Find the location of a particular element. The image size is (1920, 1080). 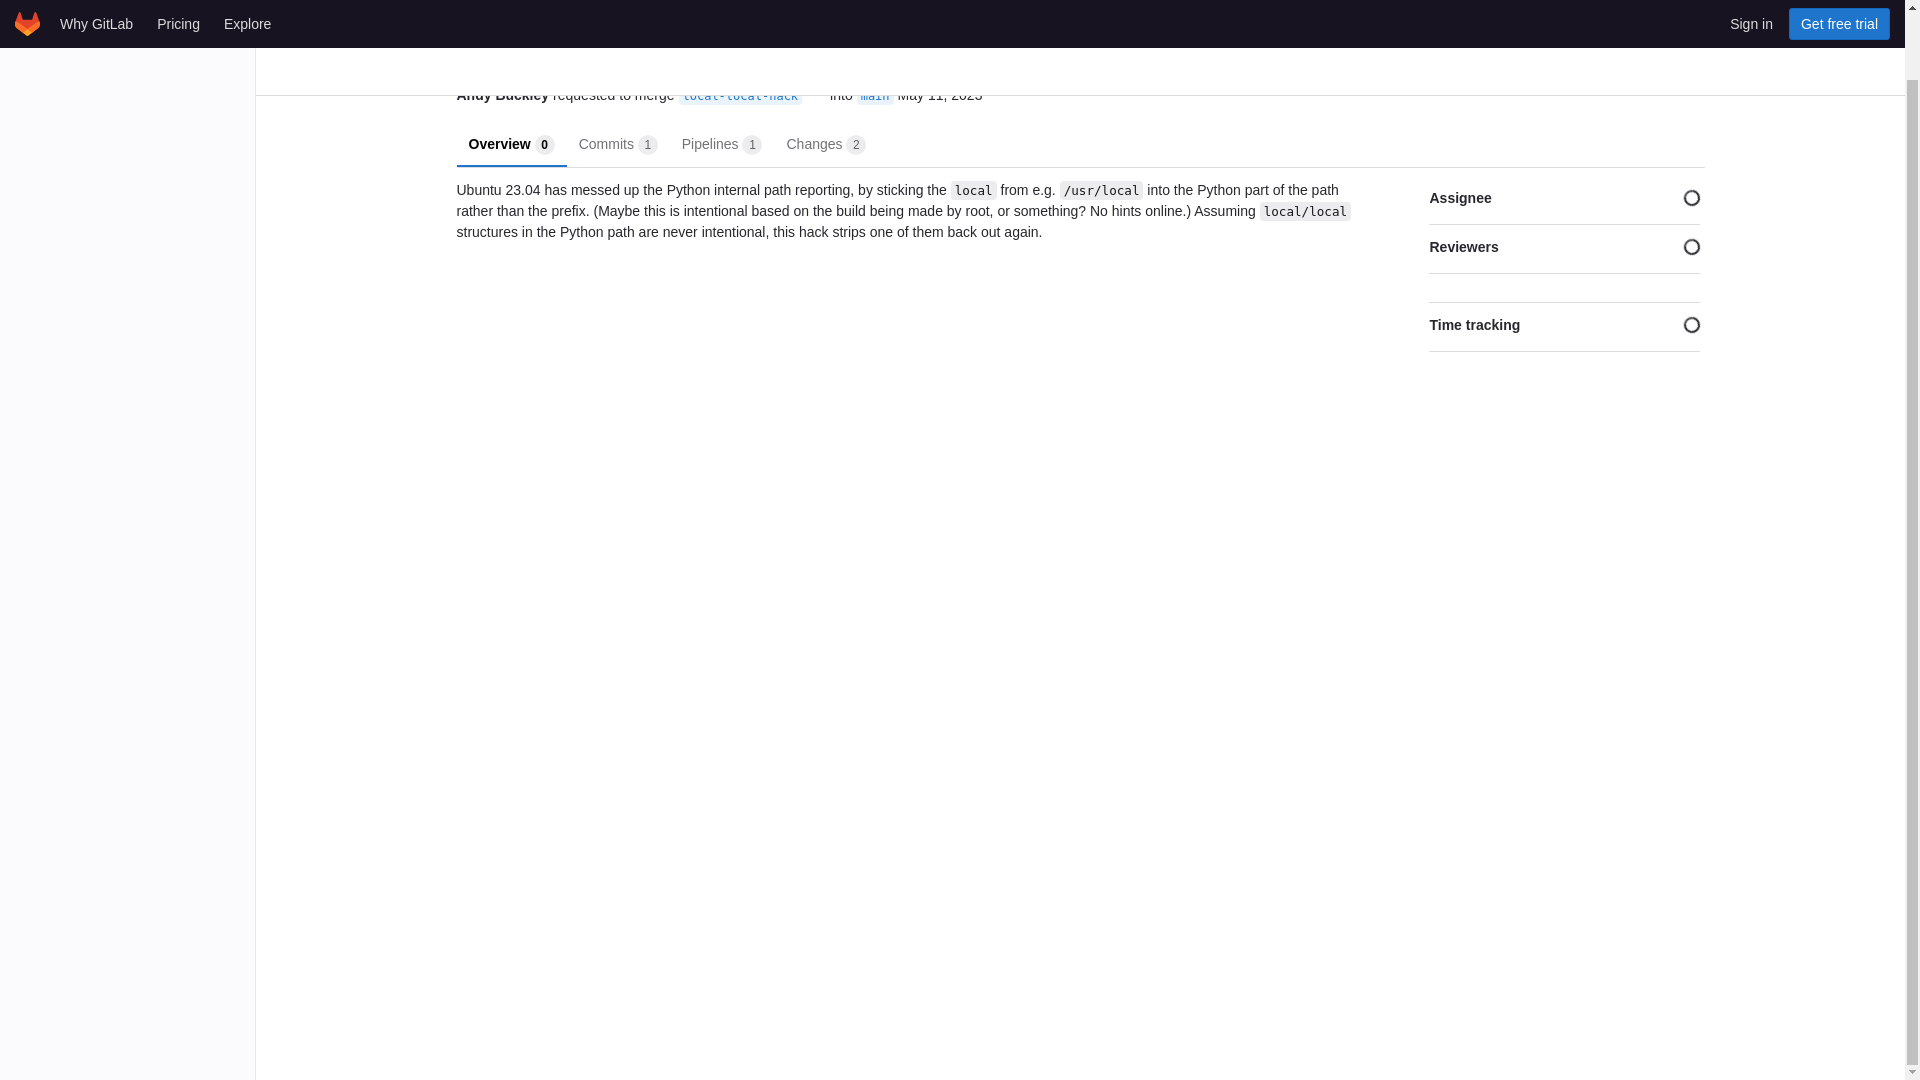

local-local-hack is located at coordinates (511, 142).